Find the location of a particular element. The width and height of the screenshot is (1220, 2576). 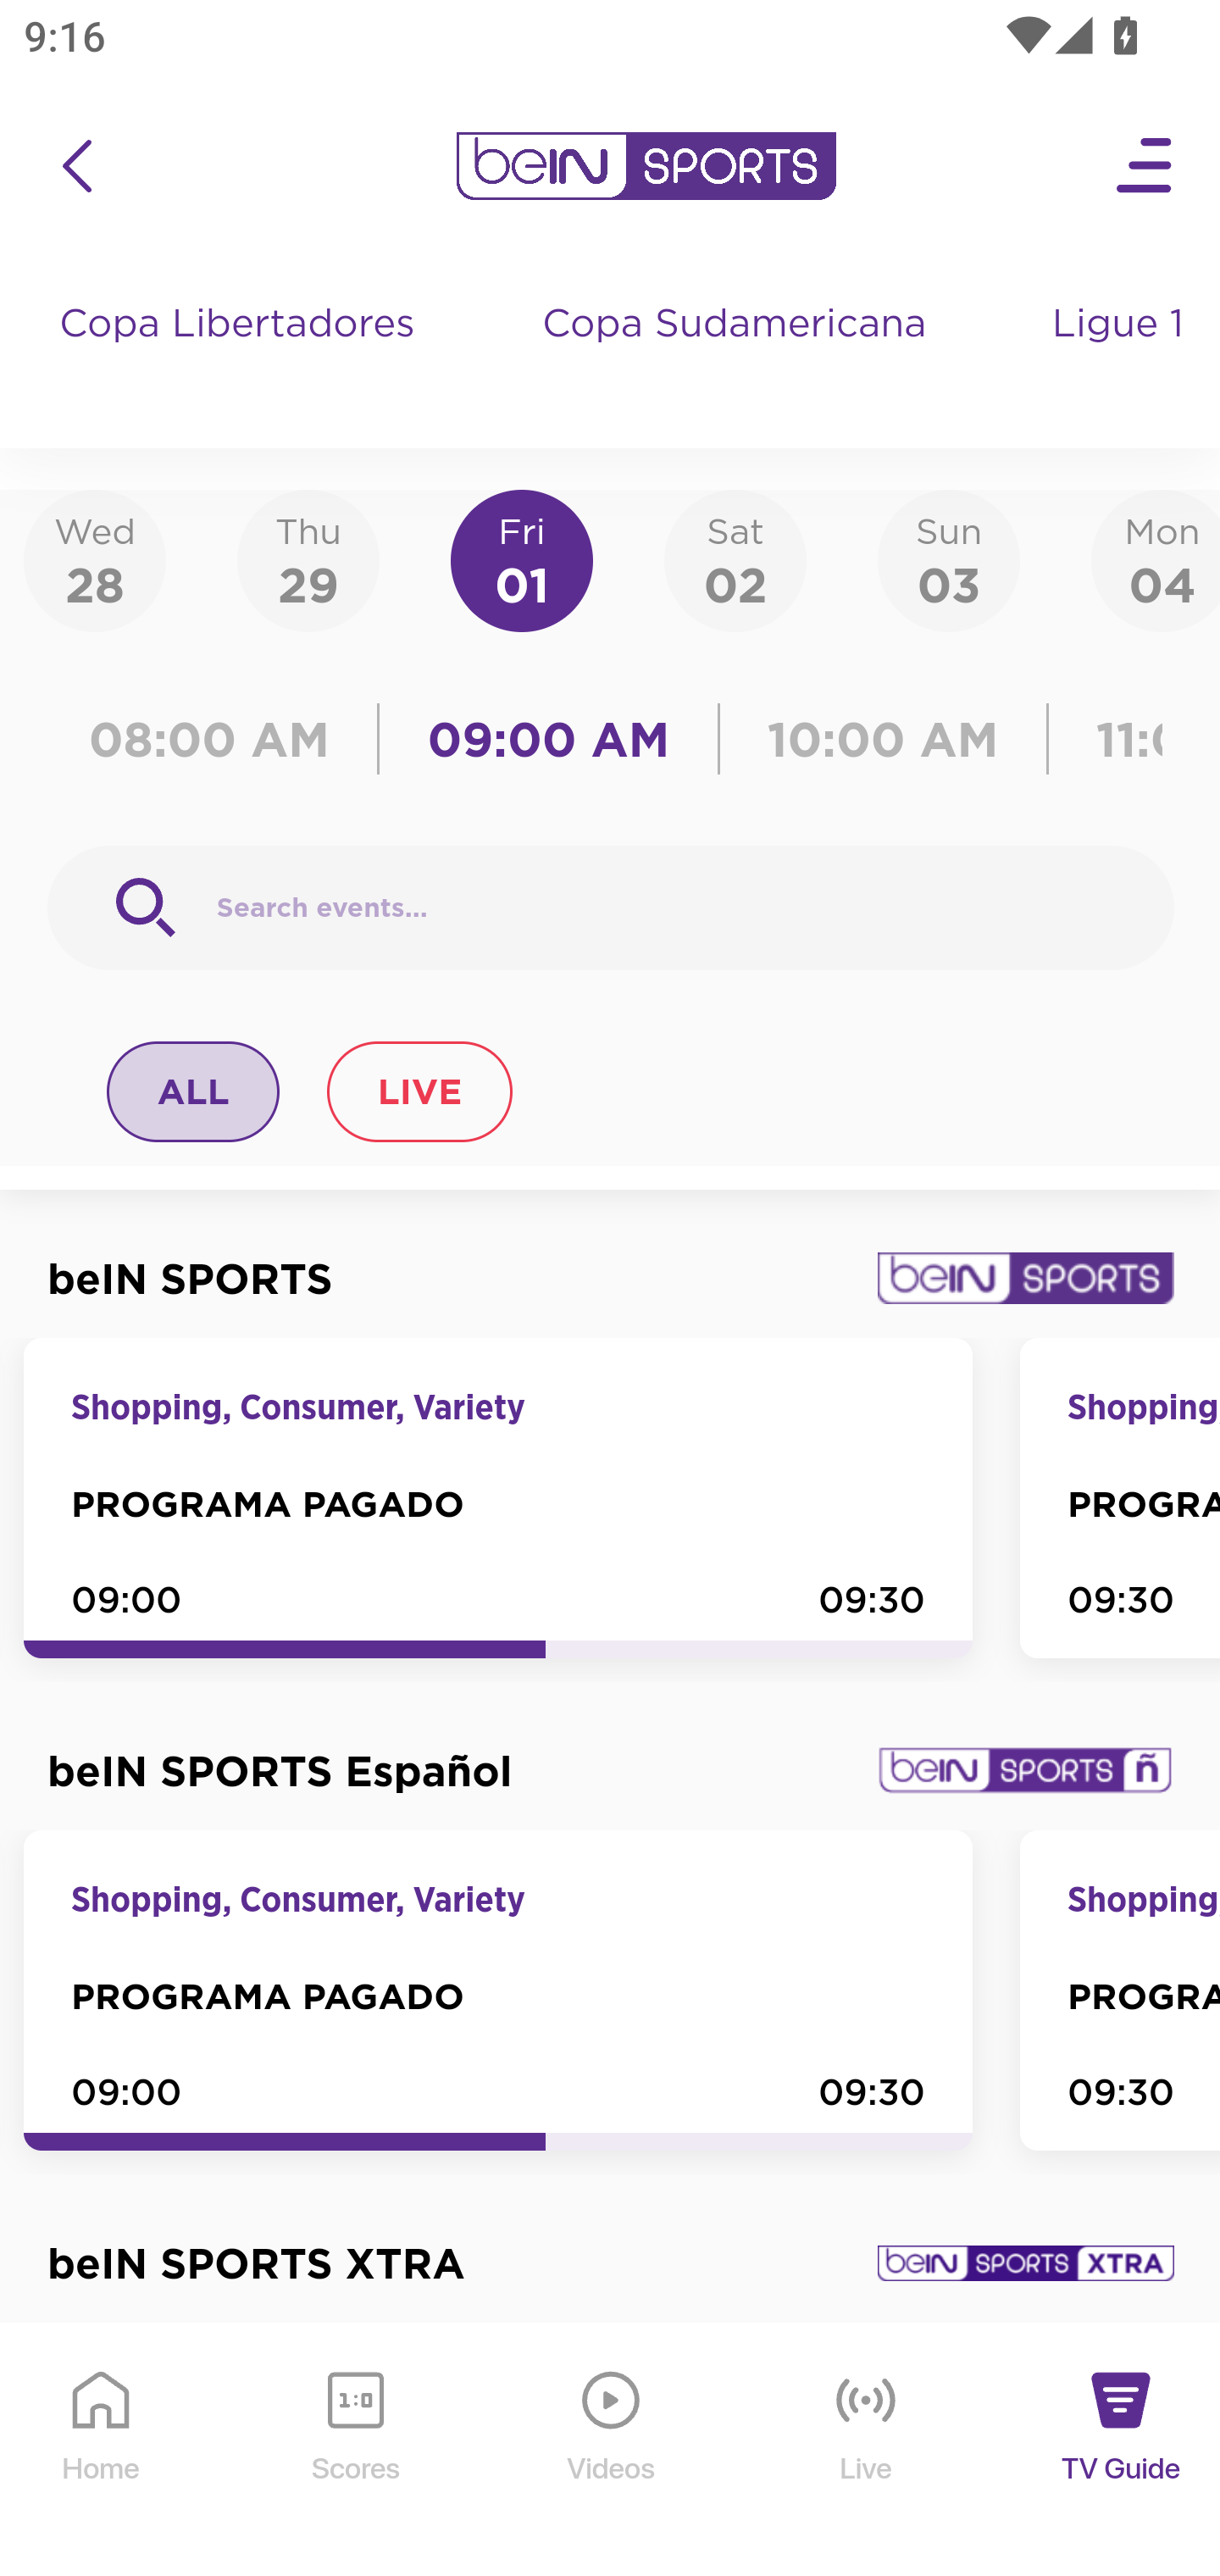

Fri01 is located at coordinates (522, 559).